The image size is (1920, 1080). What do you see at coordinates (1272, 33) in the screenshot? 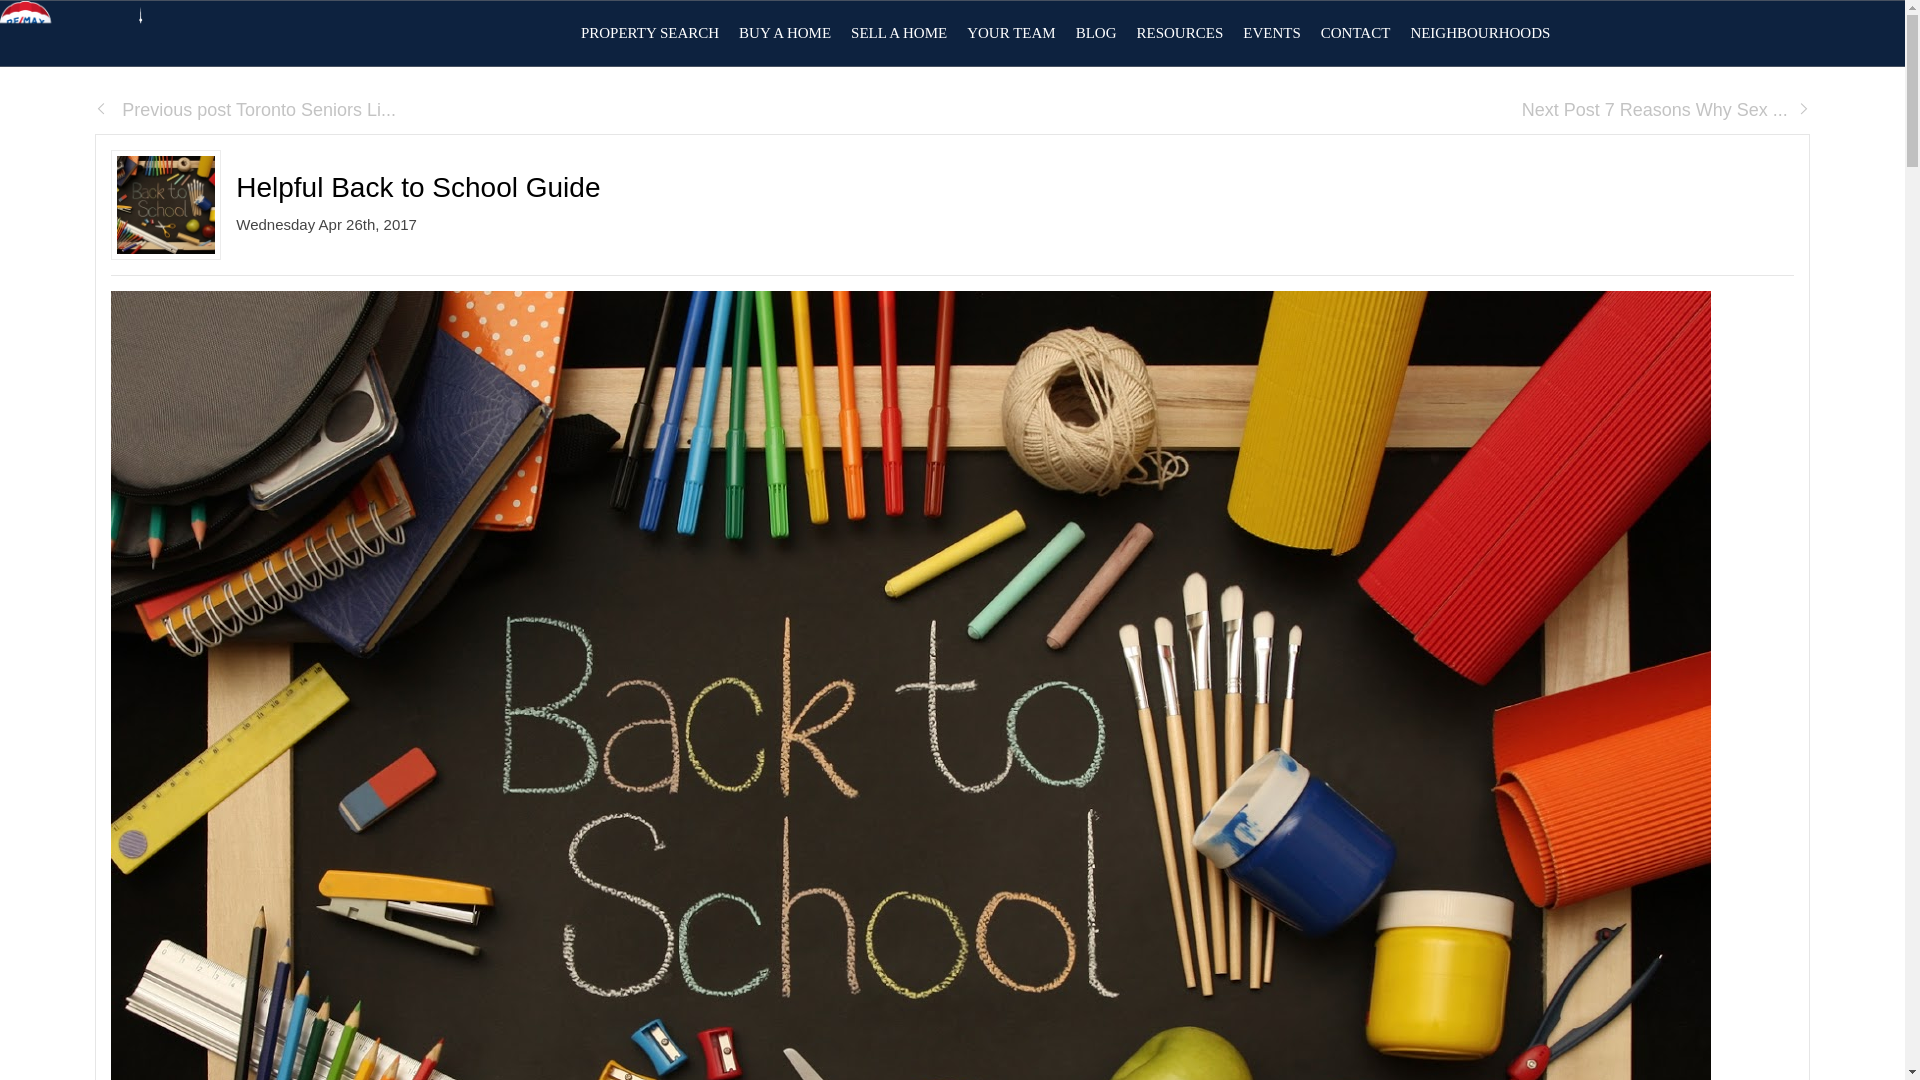
I see `EVENTS` at bounding box center [1272, 33].